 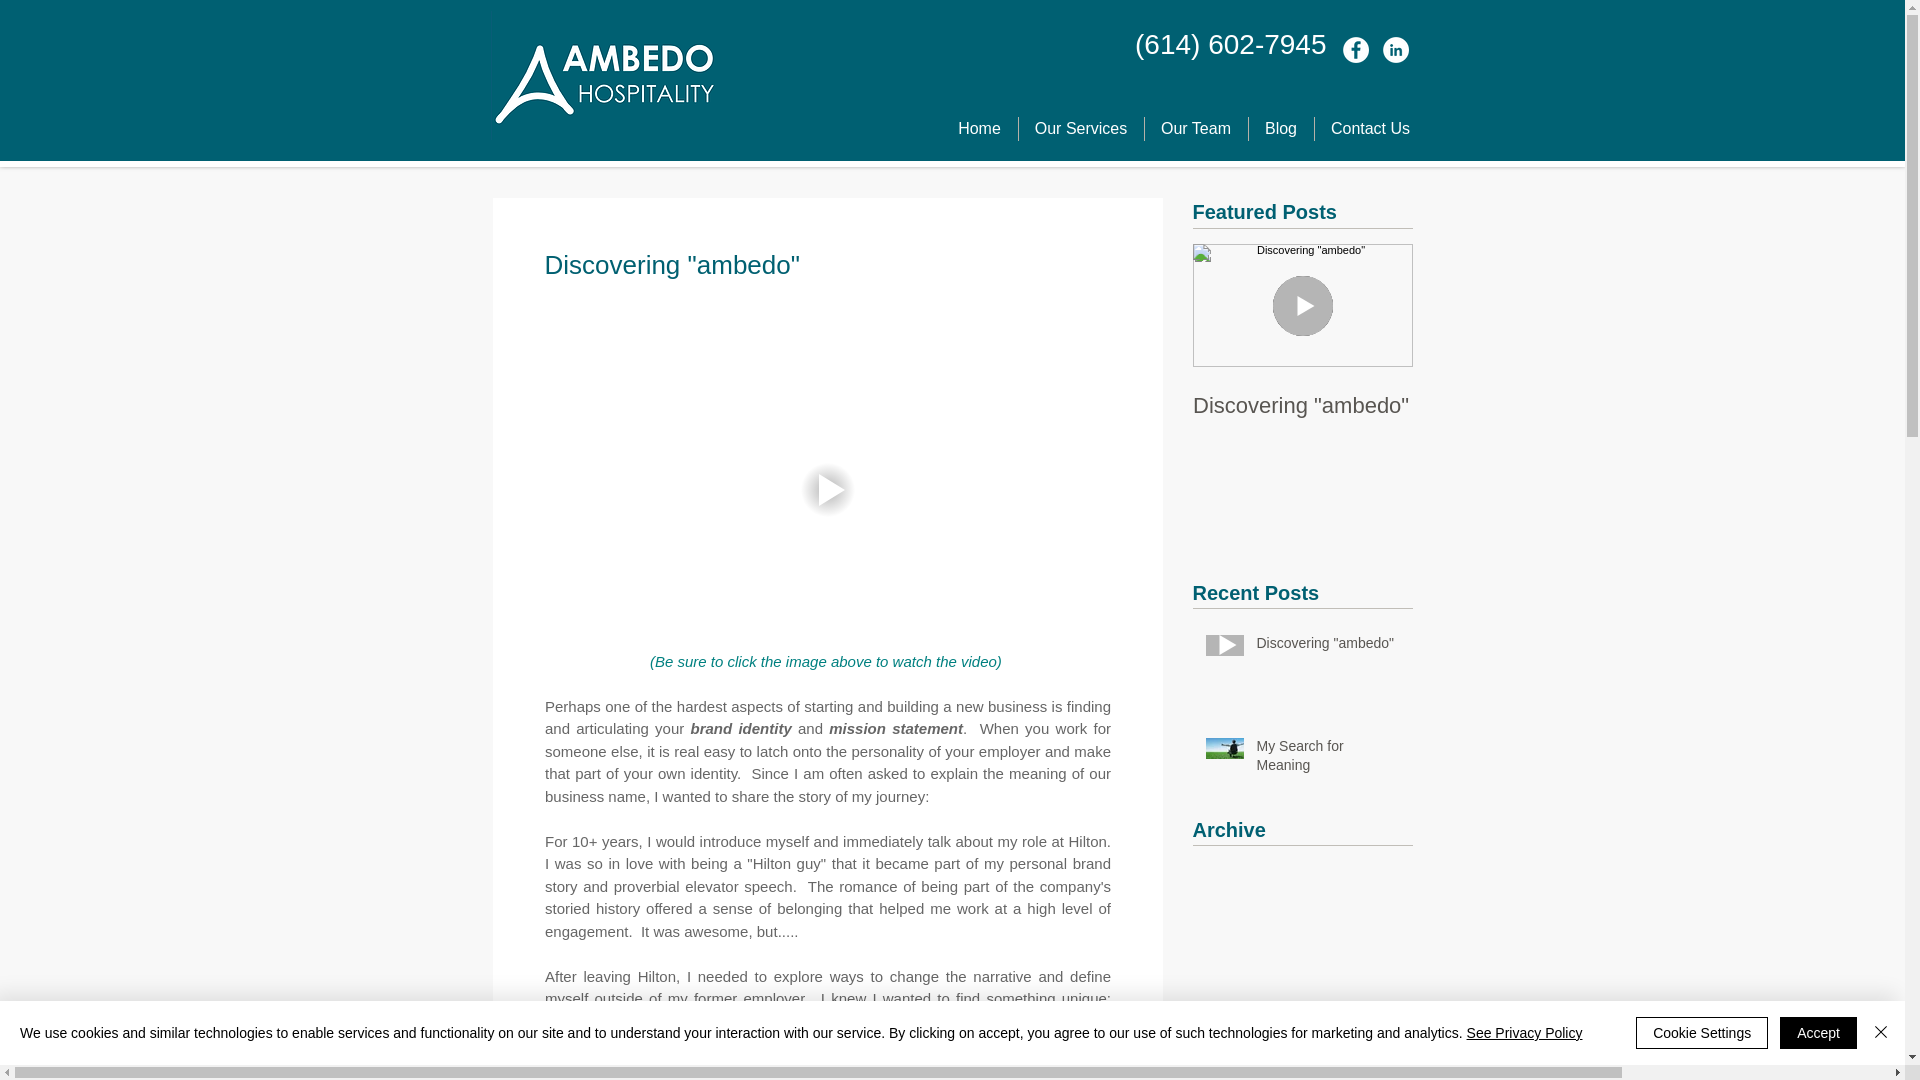 What do you see at coordinates (1195, 128) in the screenshot?
I see `Our Team` at bounding box center [1195, 128].